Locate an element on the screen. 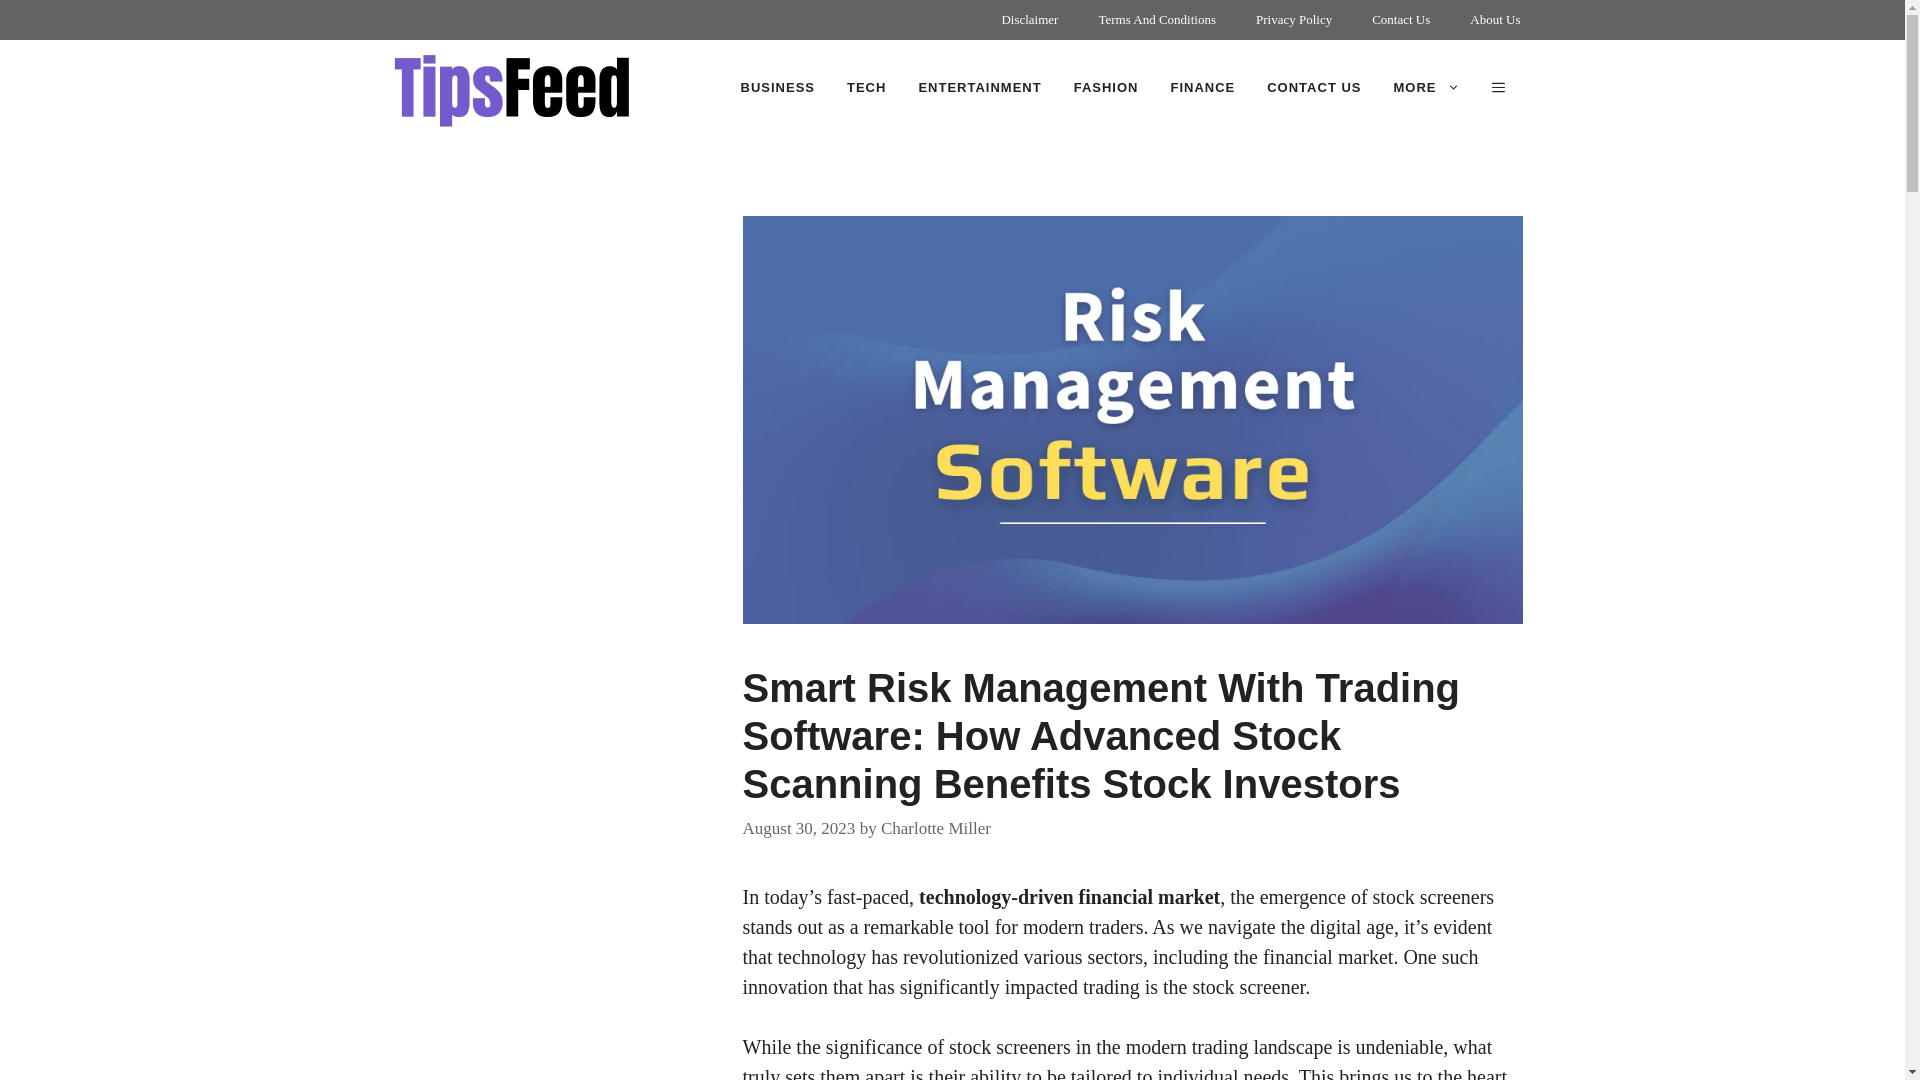  FASHION is located at coordinates (1106, 88).